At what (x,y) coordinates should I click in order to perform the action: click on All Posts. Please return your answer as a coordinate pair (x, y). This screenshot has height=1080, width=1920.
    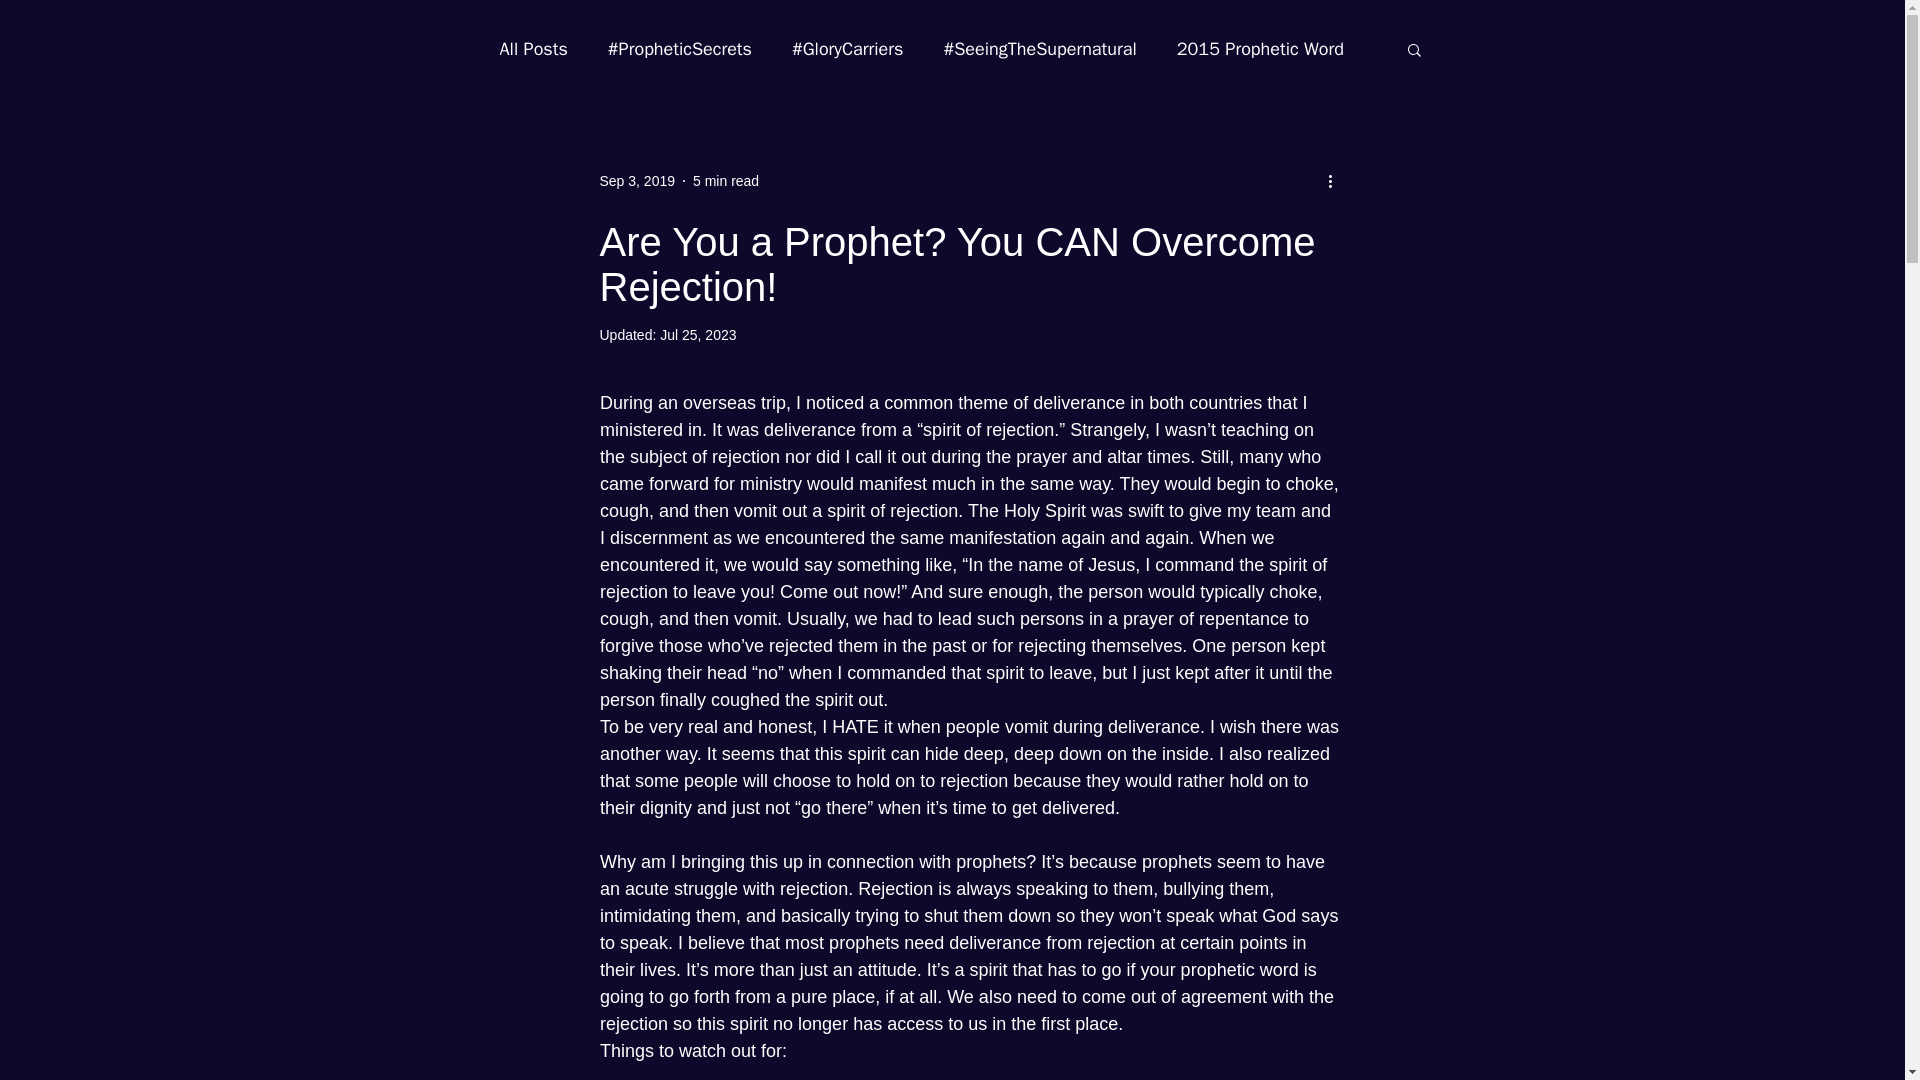
    Looking at the image, I should click on (534, 48).